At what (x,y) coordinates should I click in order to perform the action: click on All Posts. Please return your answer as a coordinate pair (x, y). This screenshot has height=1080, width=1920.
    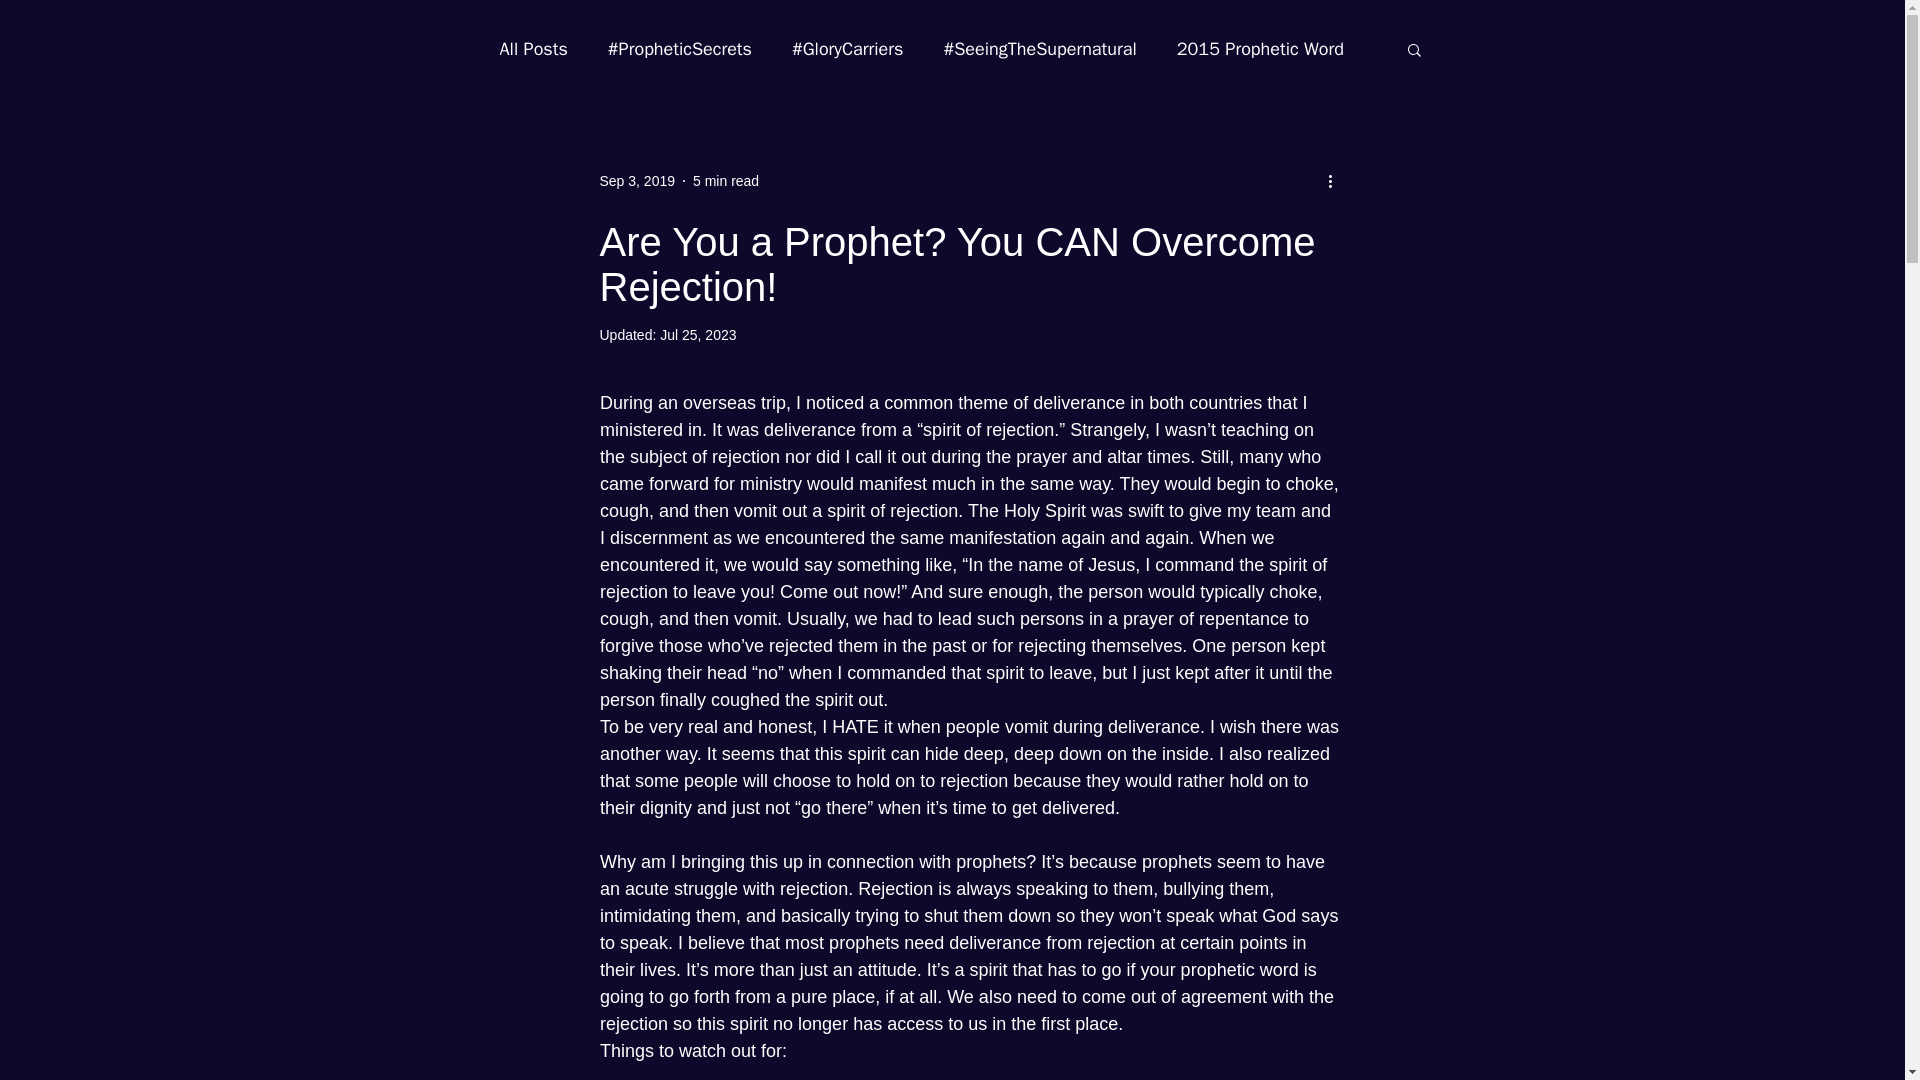
    Looking at the image, I should click on (534, 48).